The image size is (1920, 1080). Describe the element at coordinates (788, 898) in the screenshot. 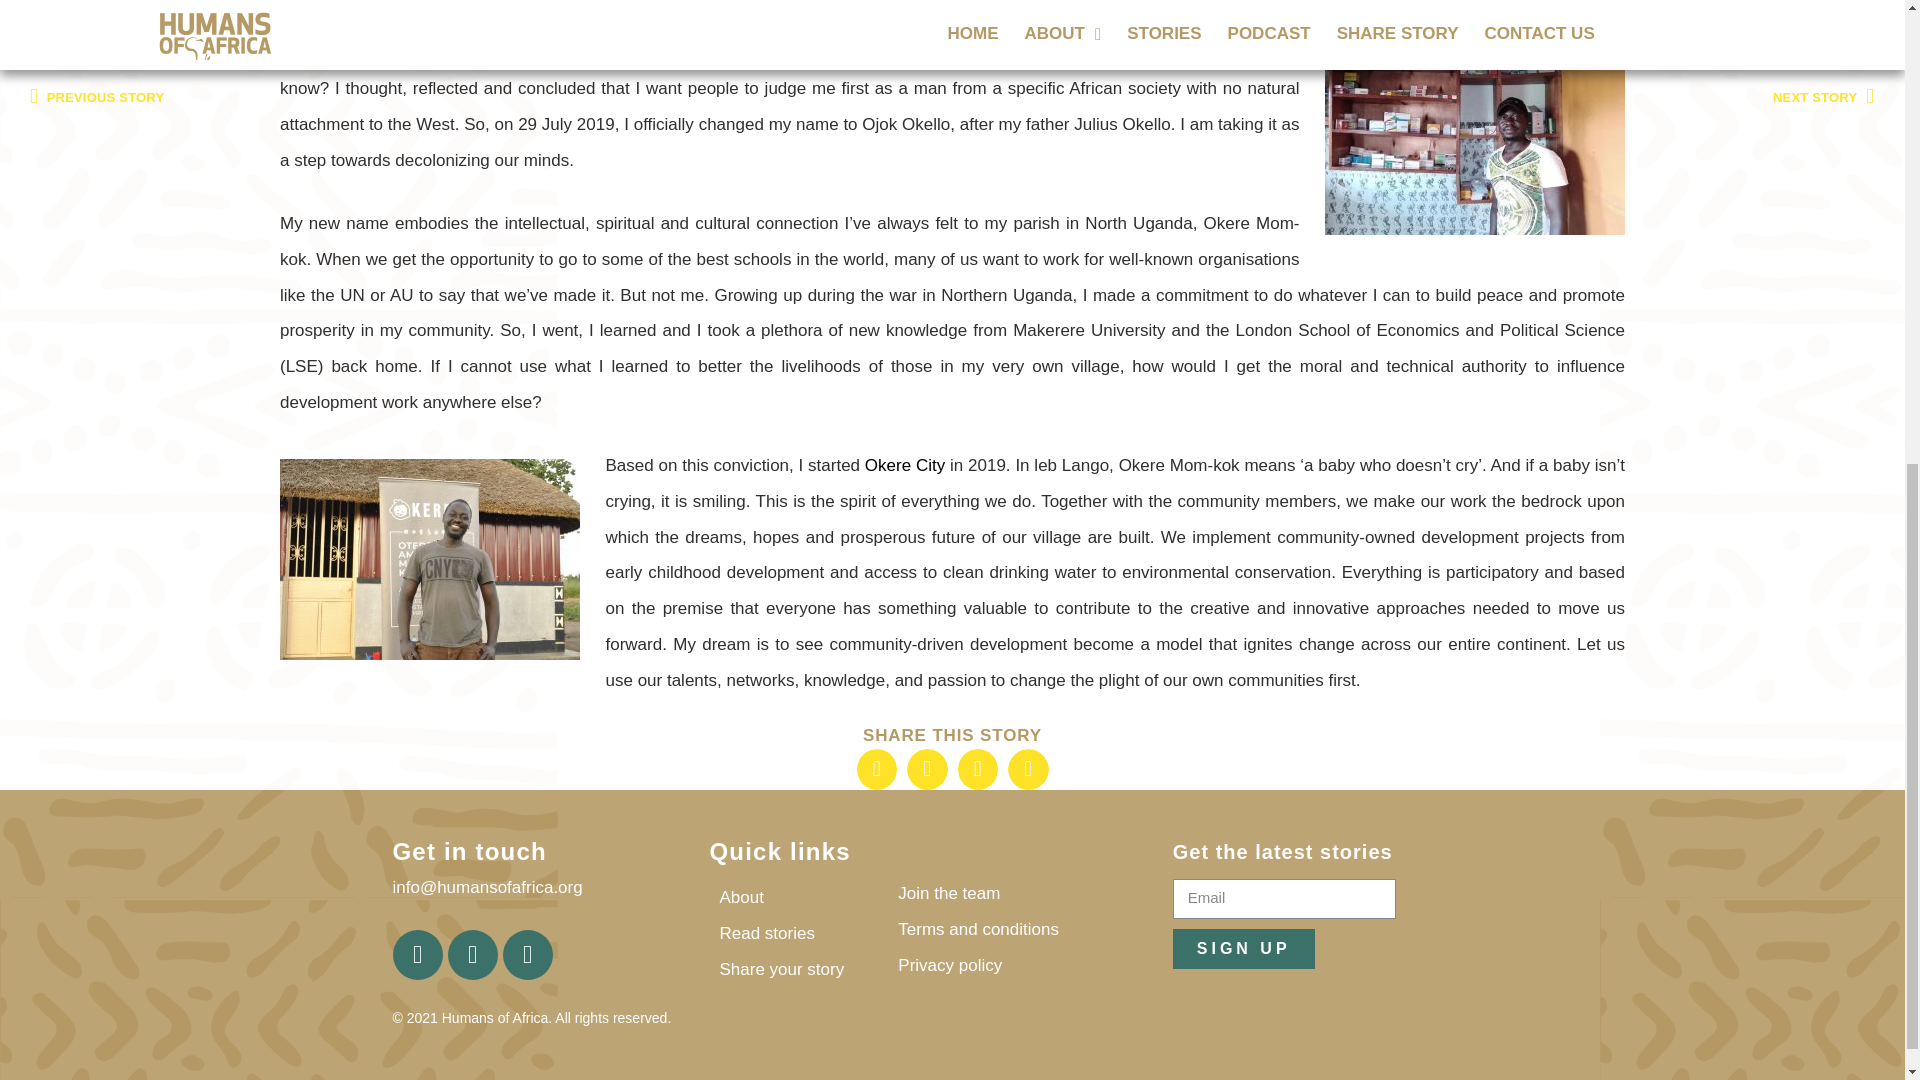

I see `About` at that location.